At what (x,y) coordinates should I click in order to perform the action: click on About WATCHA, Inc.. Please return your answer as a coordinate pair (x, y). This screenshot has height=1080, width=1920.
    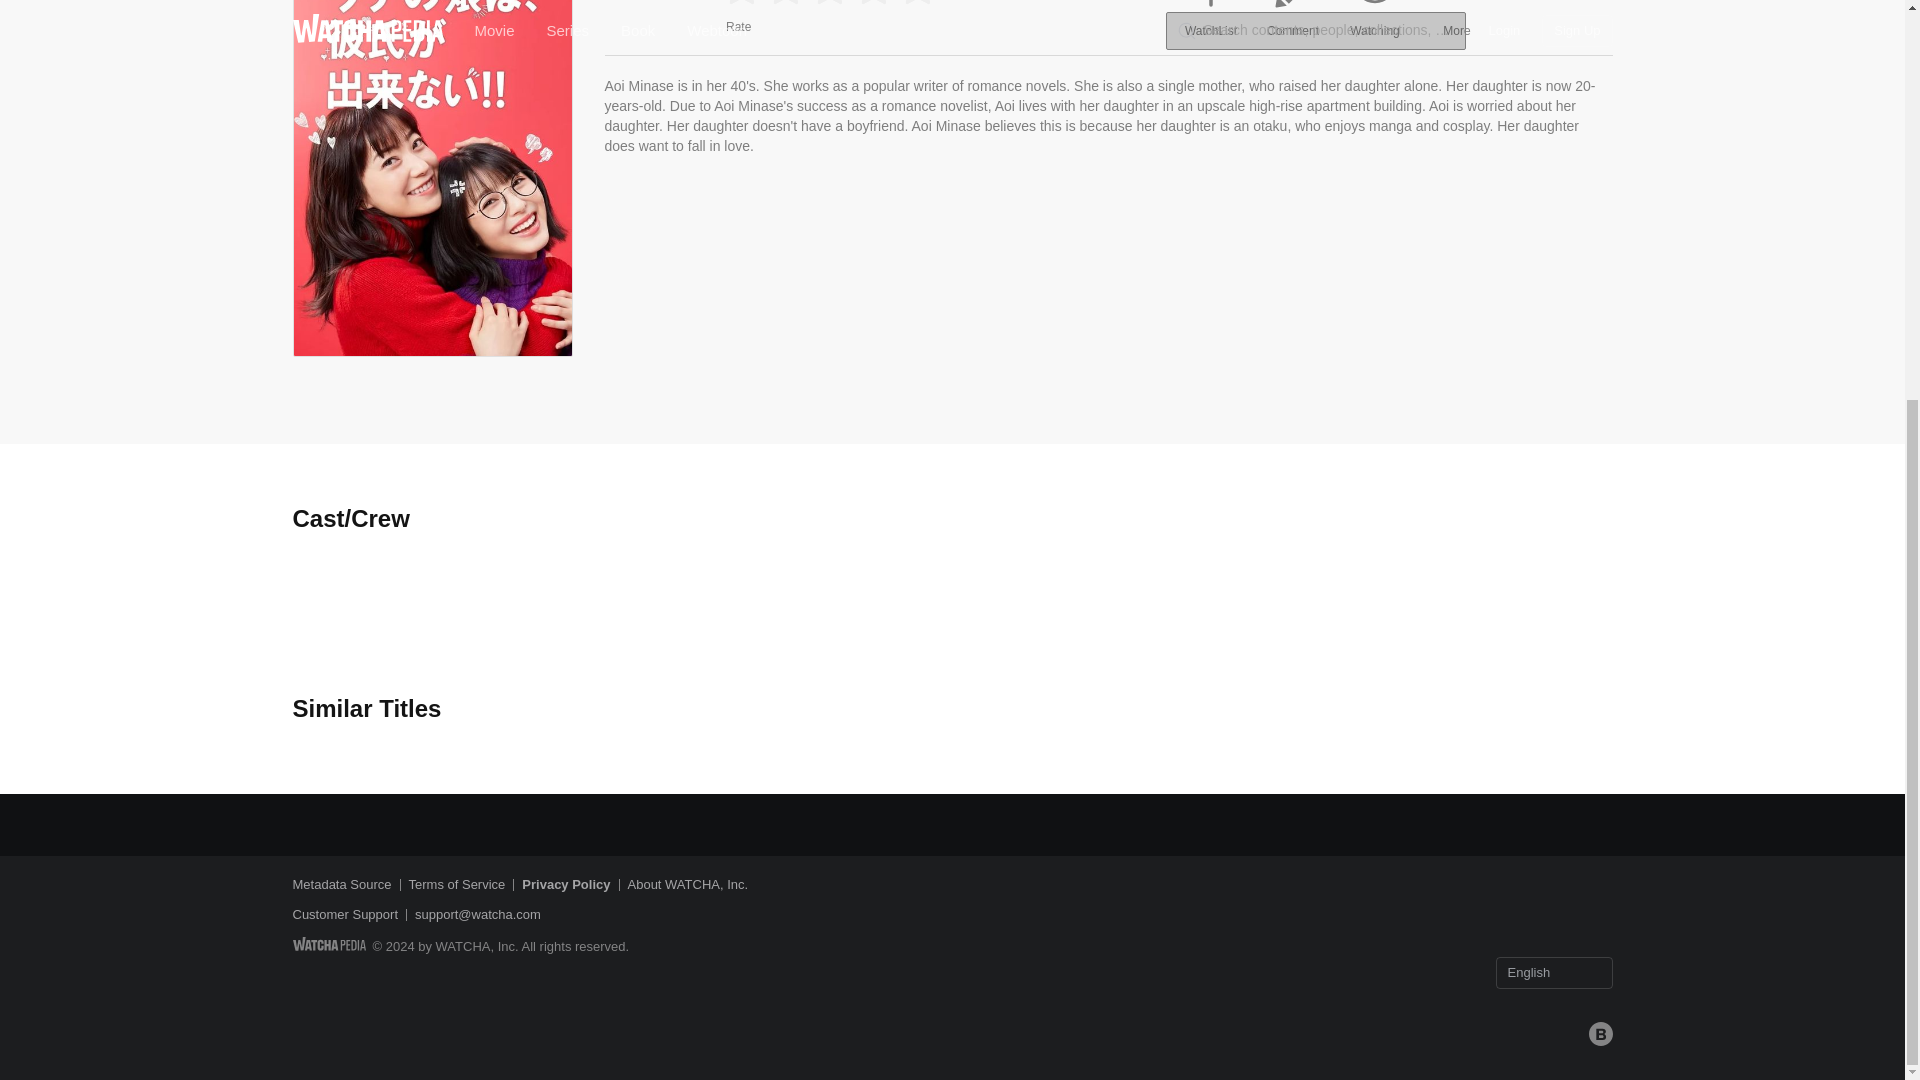
    Looking at the image, I should click on (688, 884).